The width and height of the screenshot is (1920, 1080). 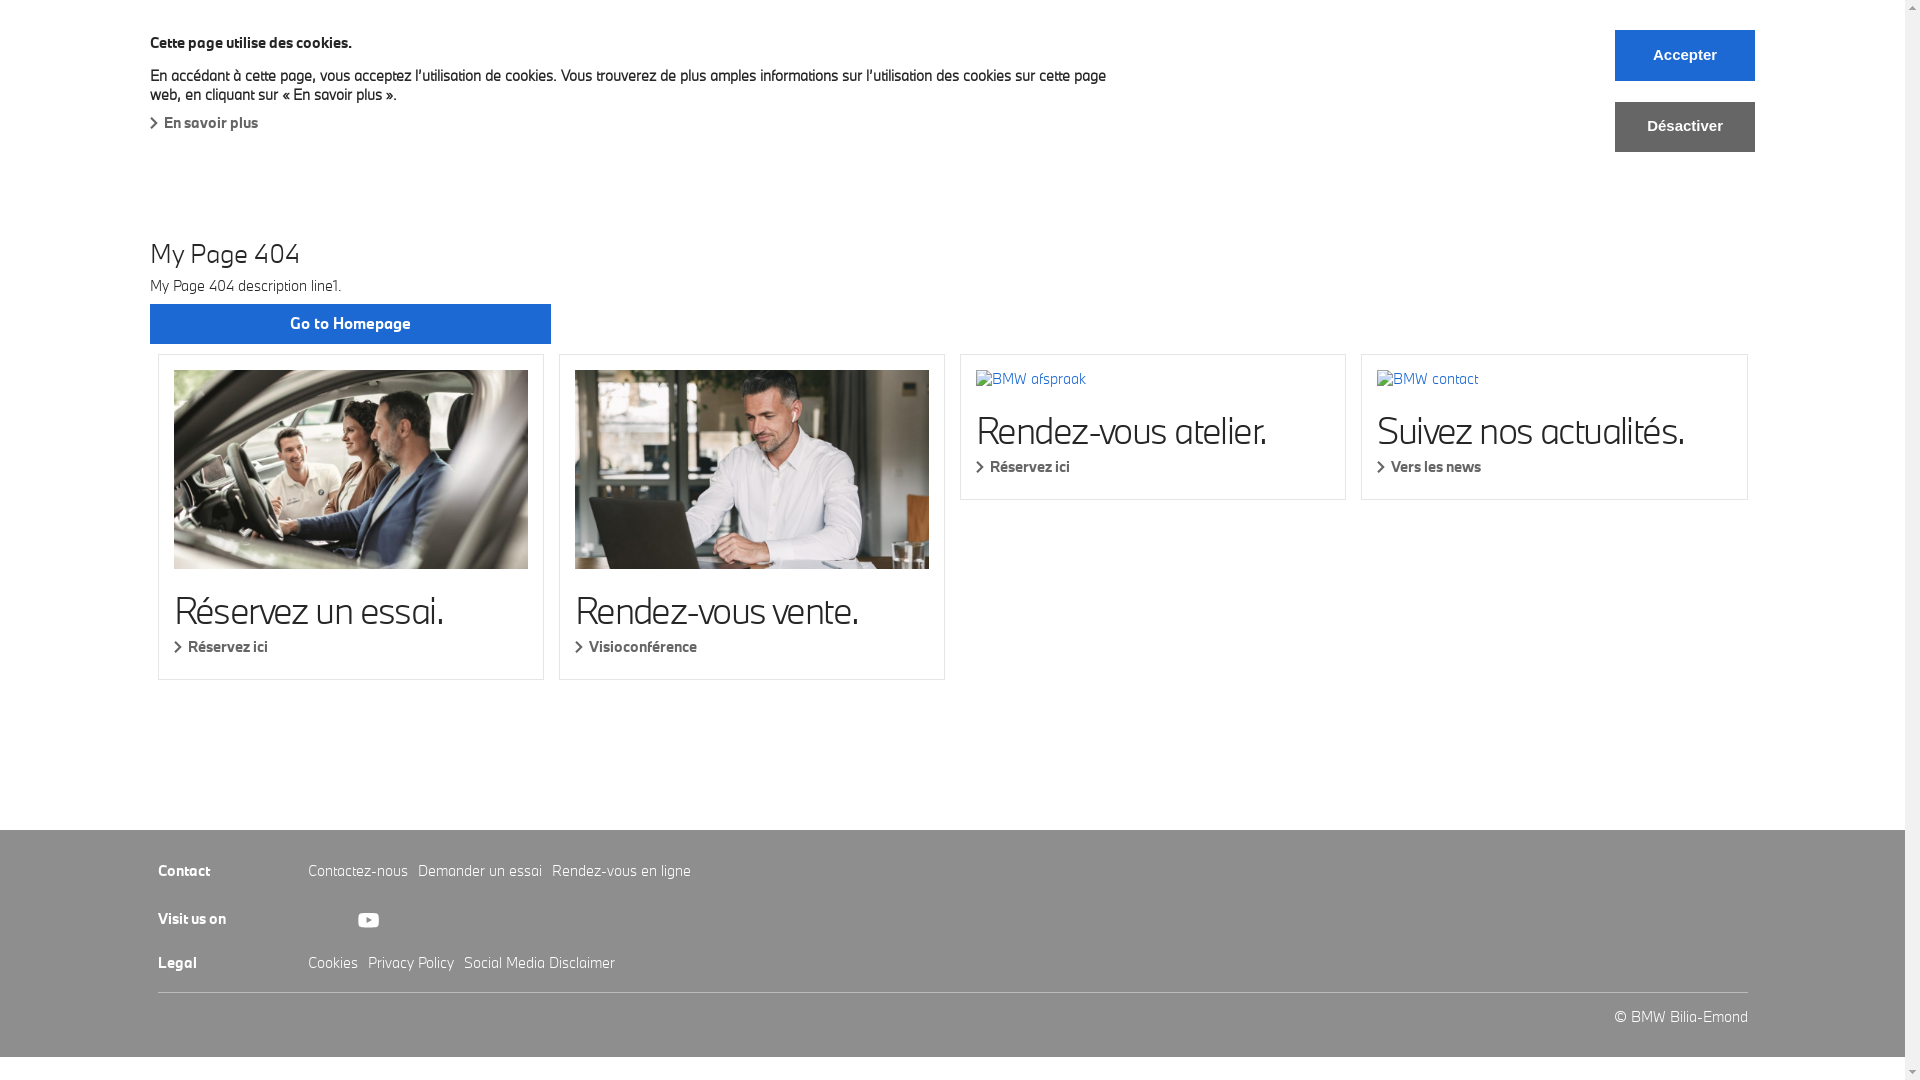 I want to click on Bilia-Emond Racing, so click(x=1133, y=84).